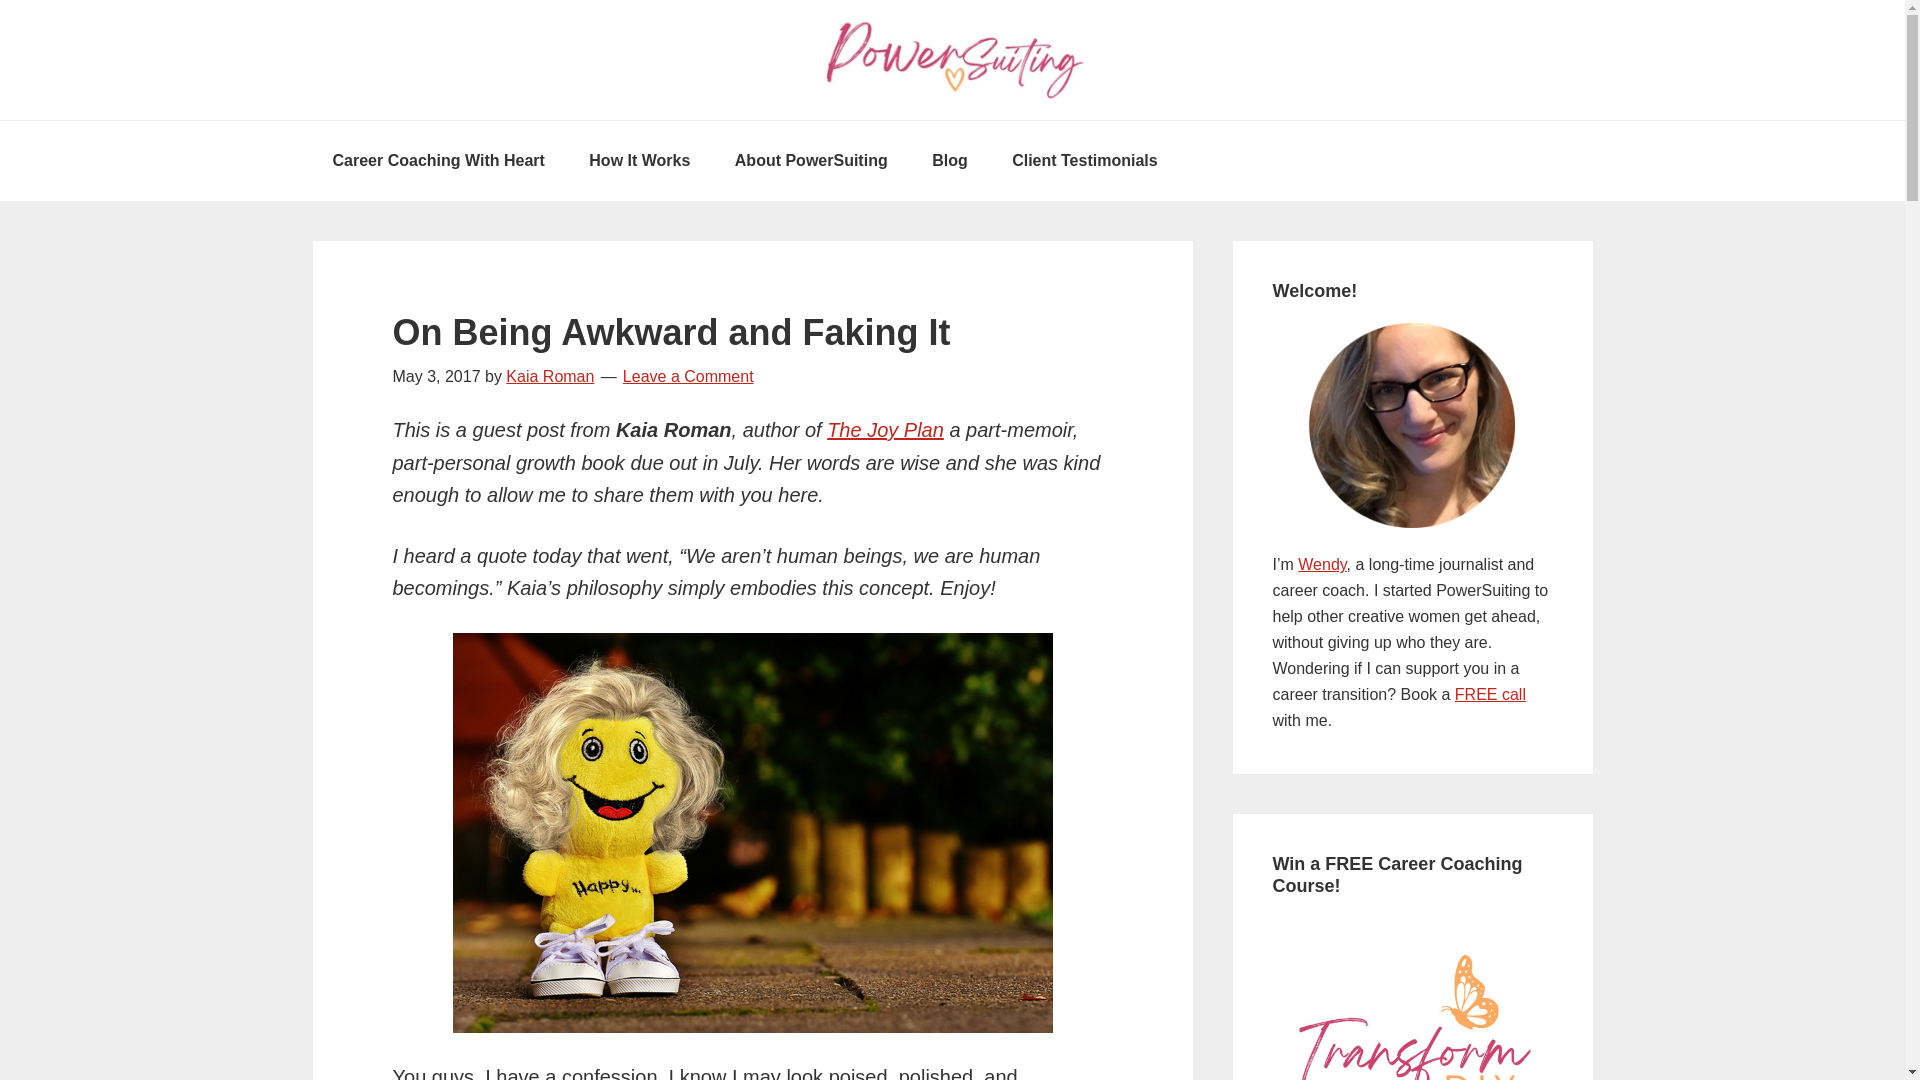  What do you see at coordinates (886, 430) in the screenshot?
I see `The Joy Plan` at bounding box center [886, 430].